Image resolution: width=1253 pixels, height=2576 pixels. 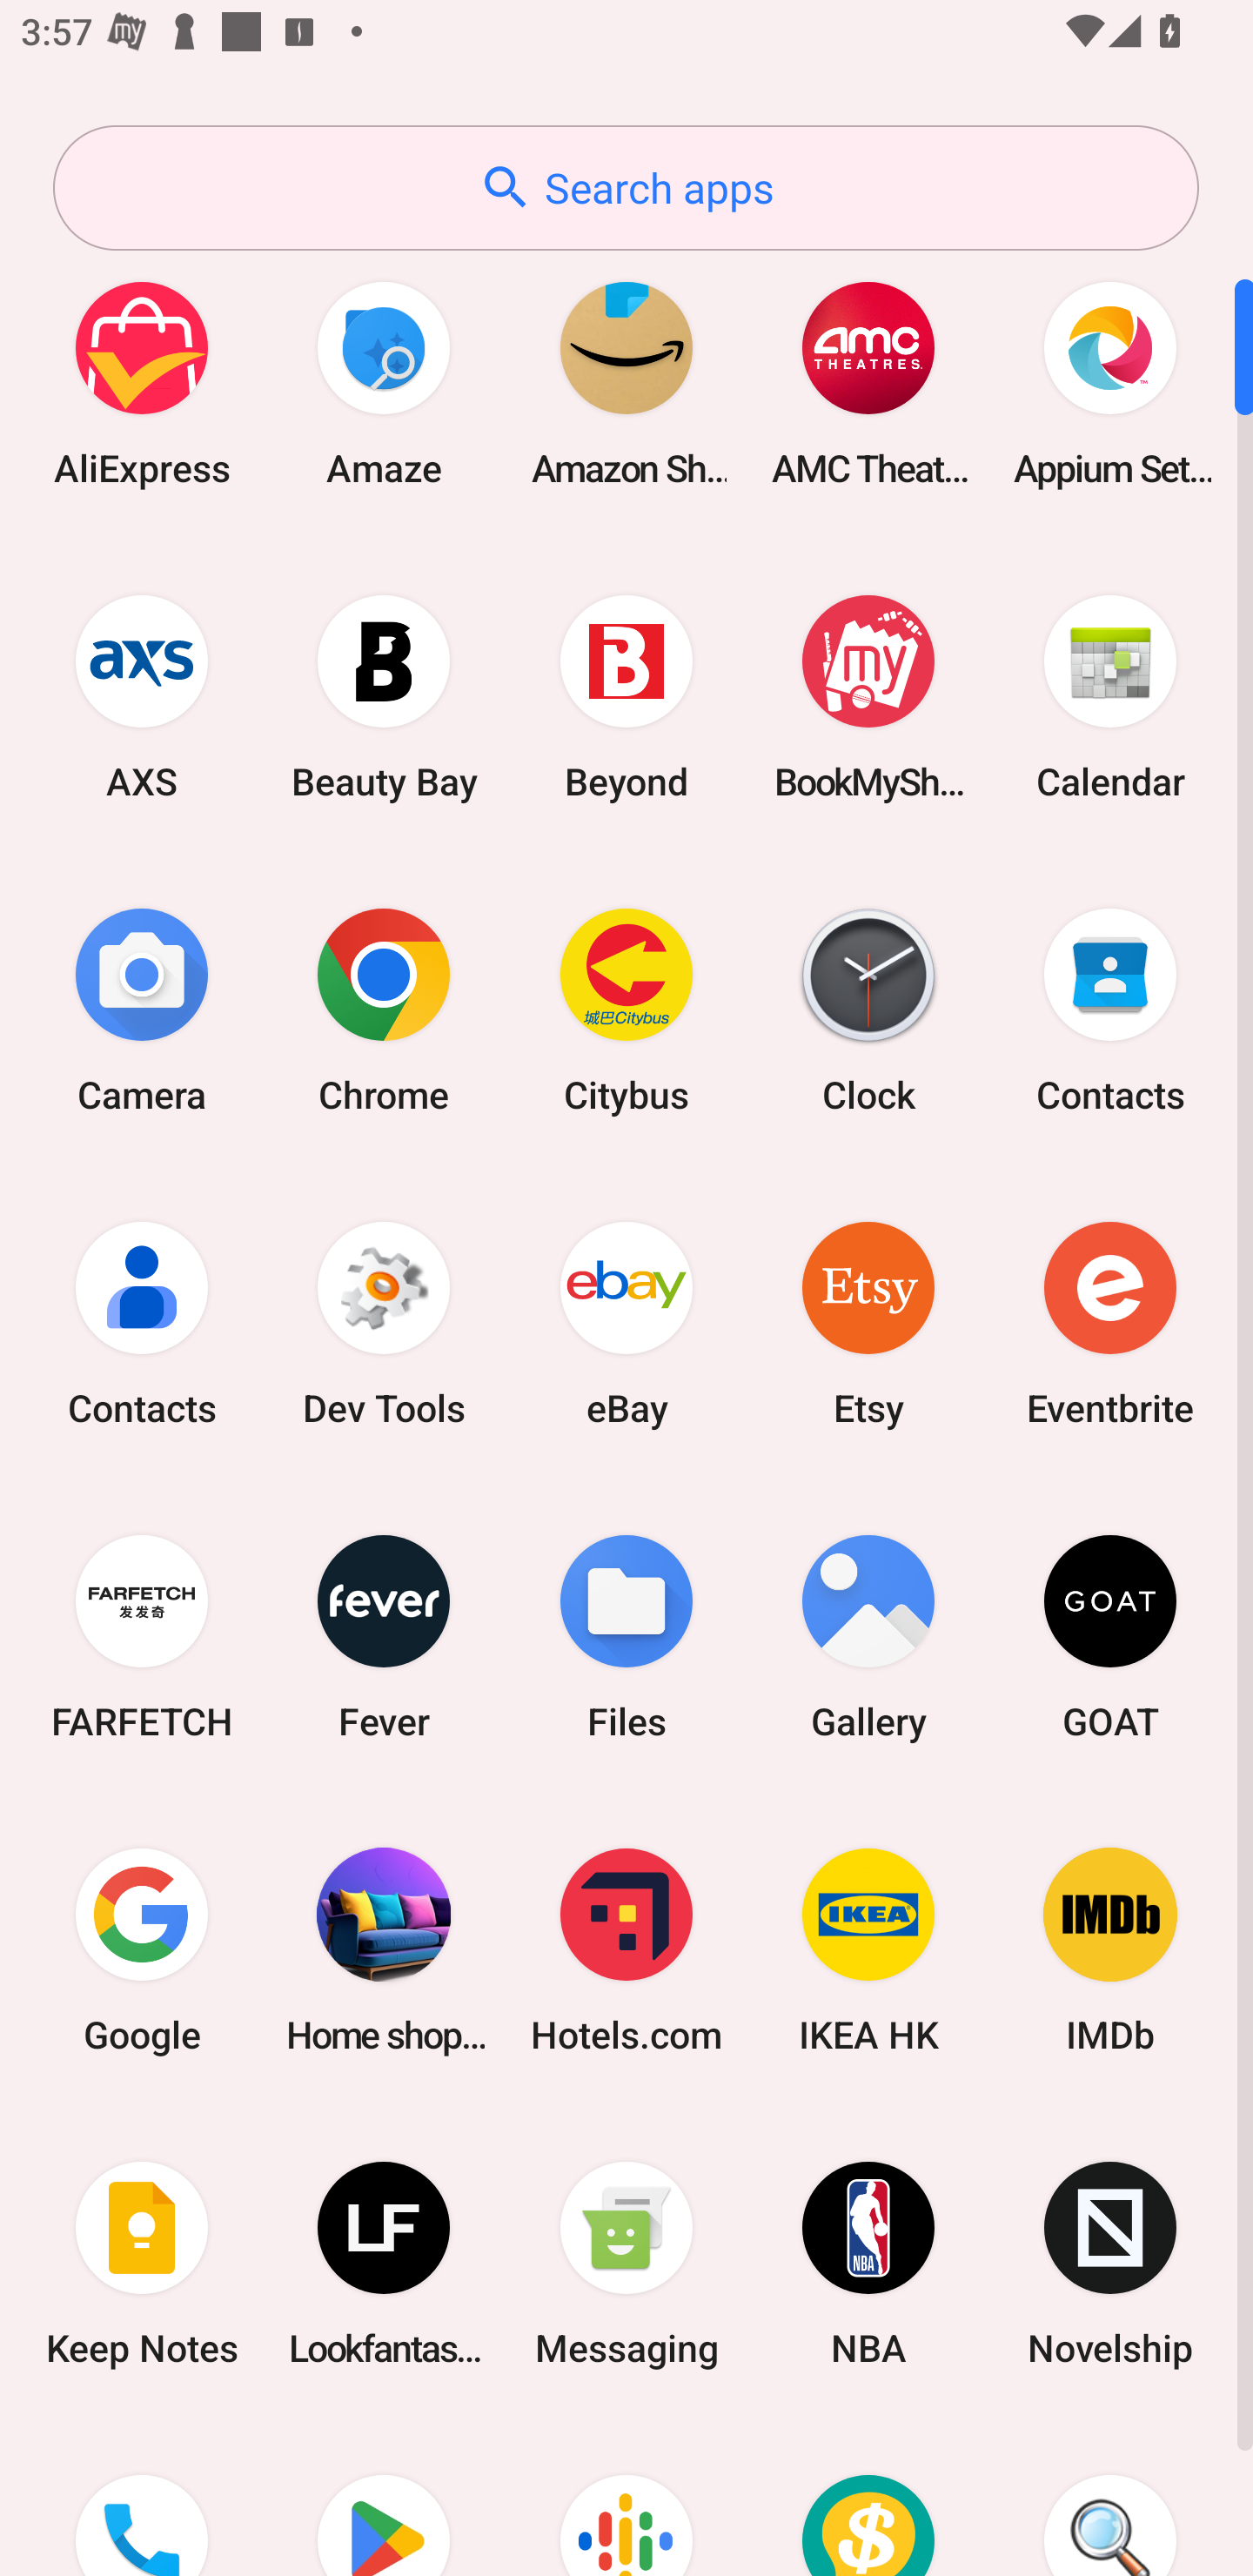 I want to click on Camera, so click(x=142, y=1010).